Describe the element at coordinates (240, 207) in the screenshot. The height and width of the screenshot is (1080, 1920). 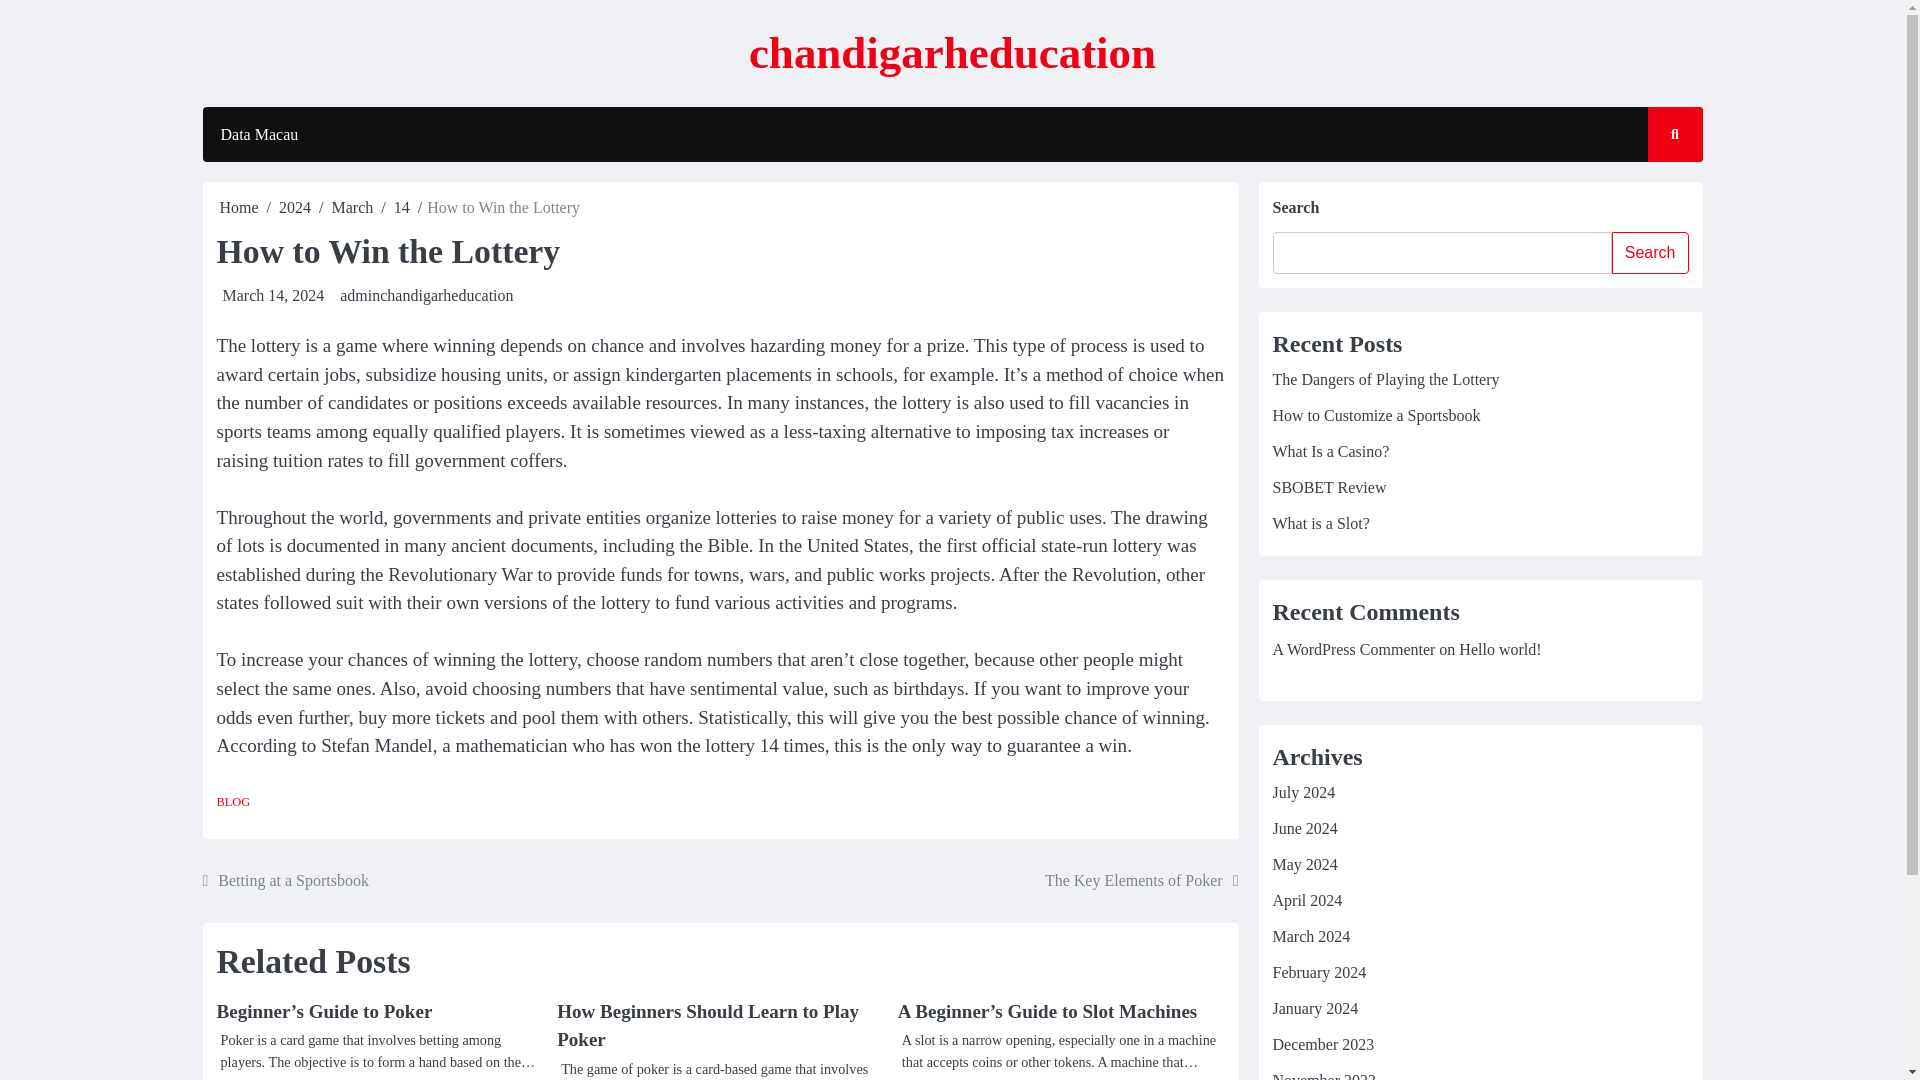
I see `Home` at that location.